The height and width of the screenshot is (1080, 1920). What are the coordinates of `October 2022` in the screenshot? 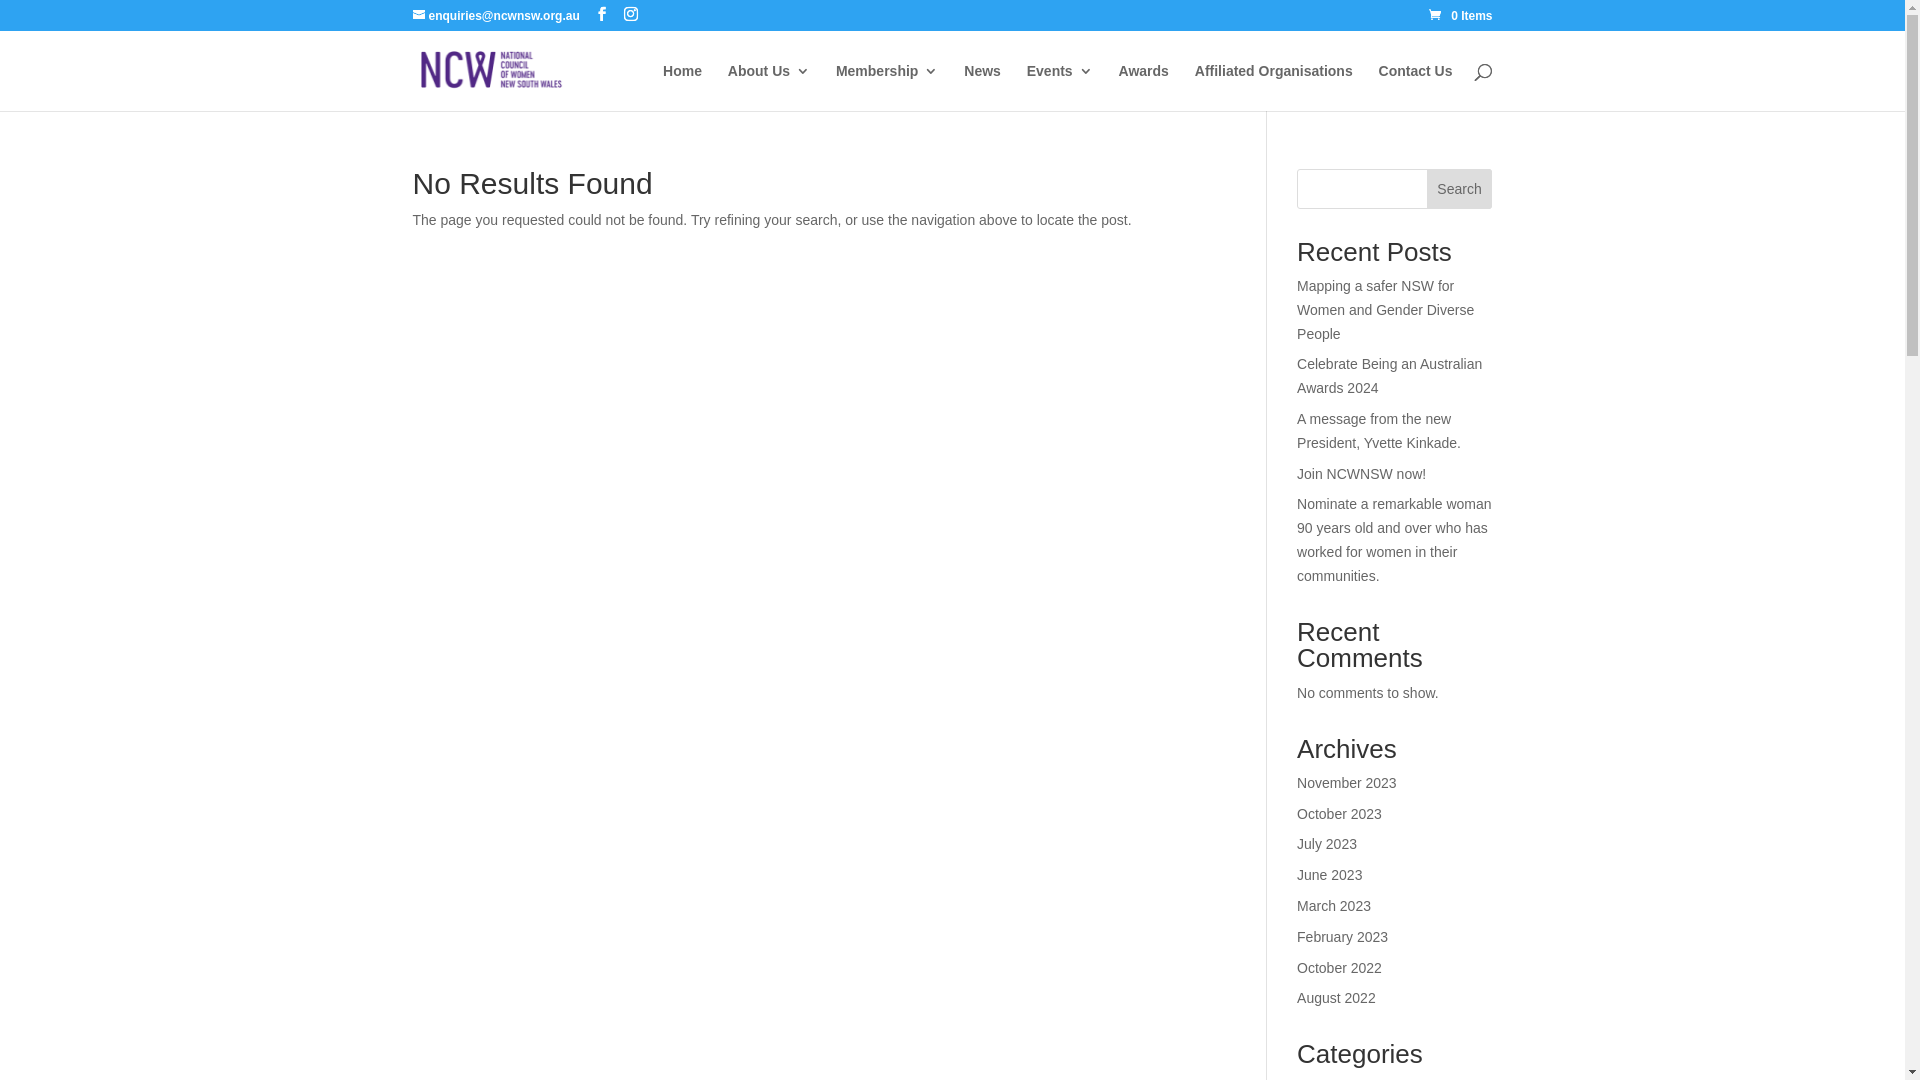 It's located at (1340, 968).